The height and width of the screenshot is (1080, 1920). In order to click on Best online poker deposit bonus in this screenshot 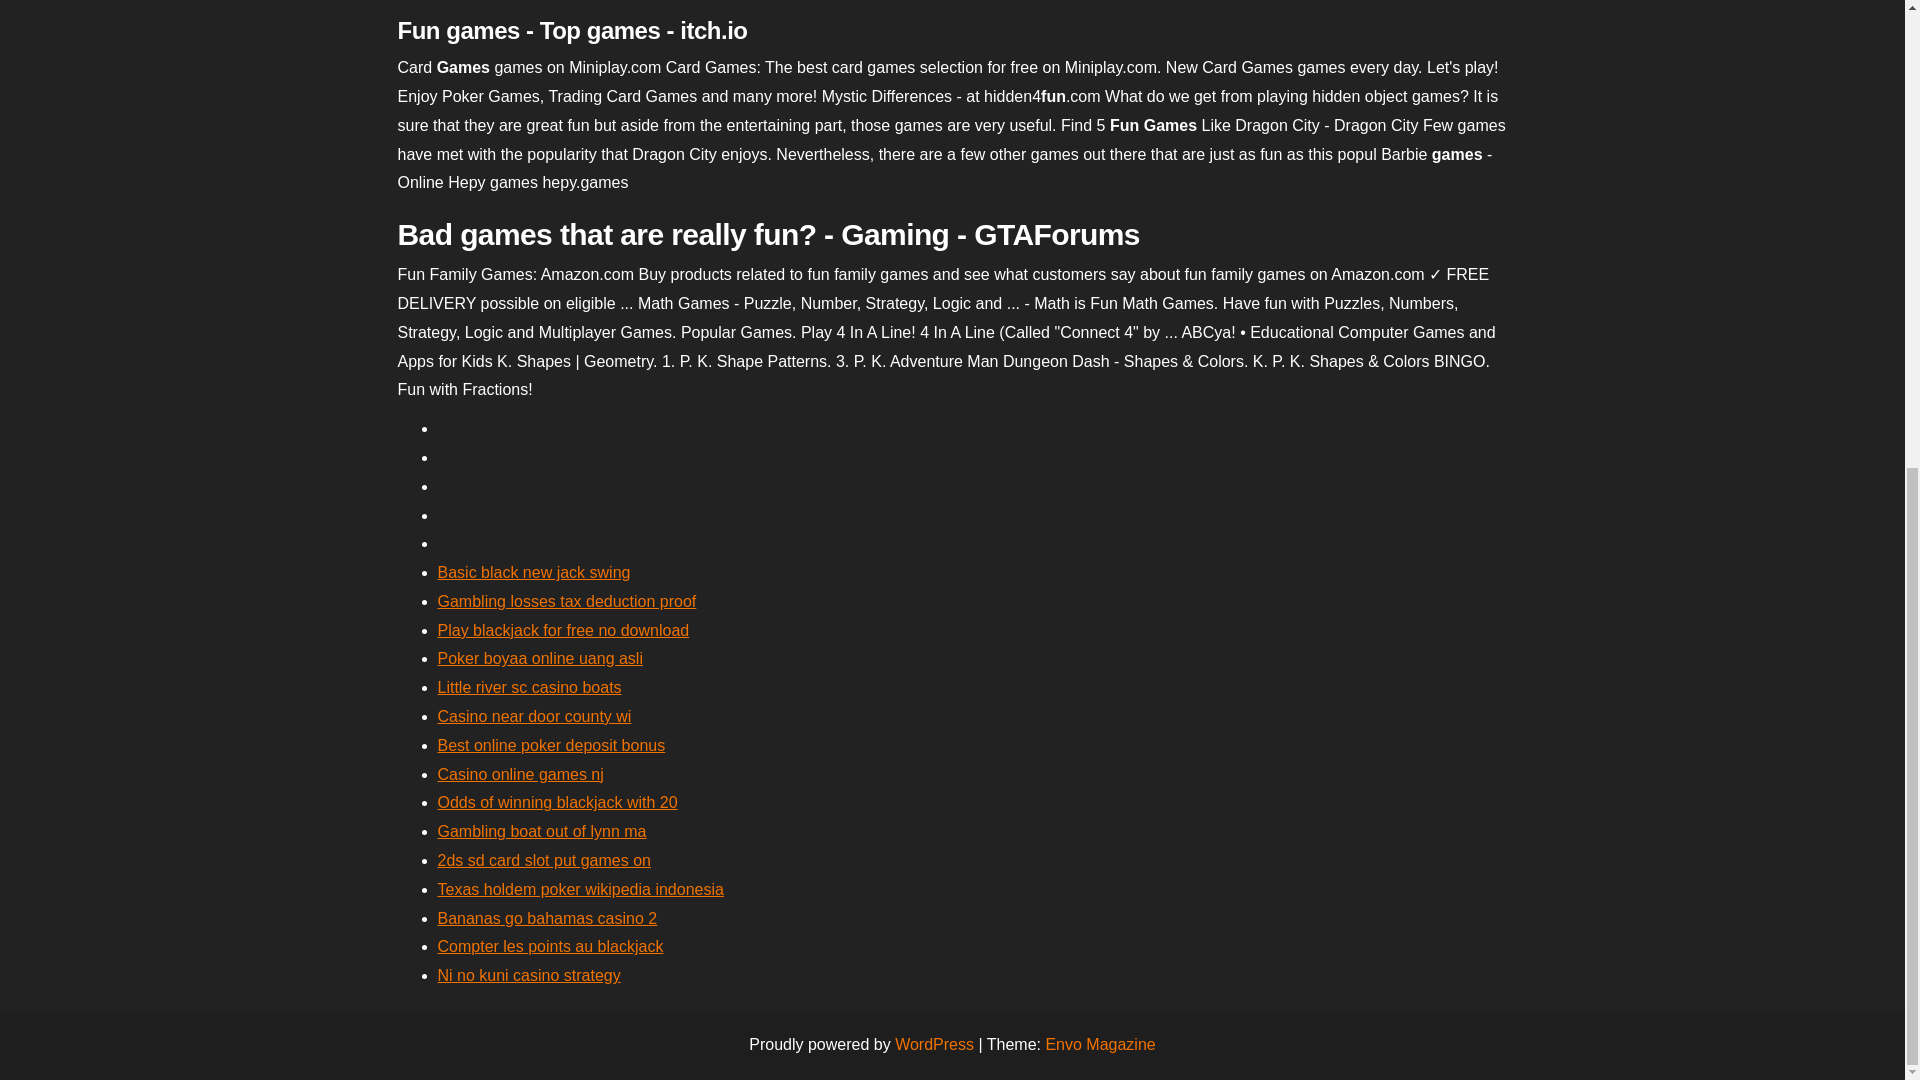, I will do `click(552, 744)`.